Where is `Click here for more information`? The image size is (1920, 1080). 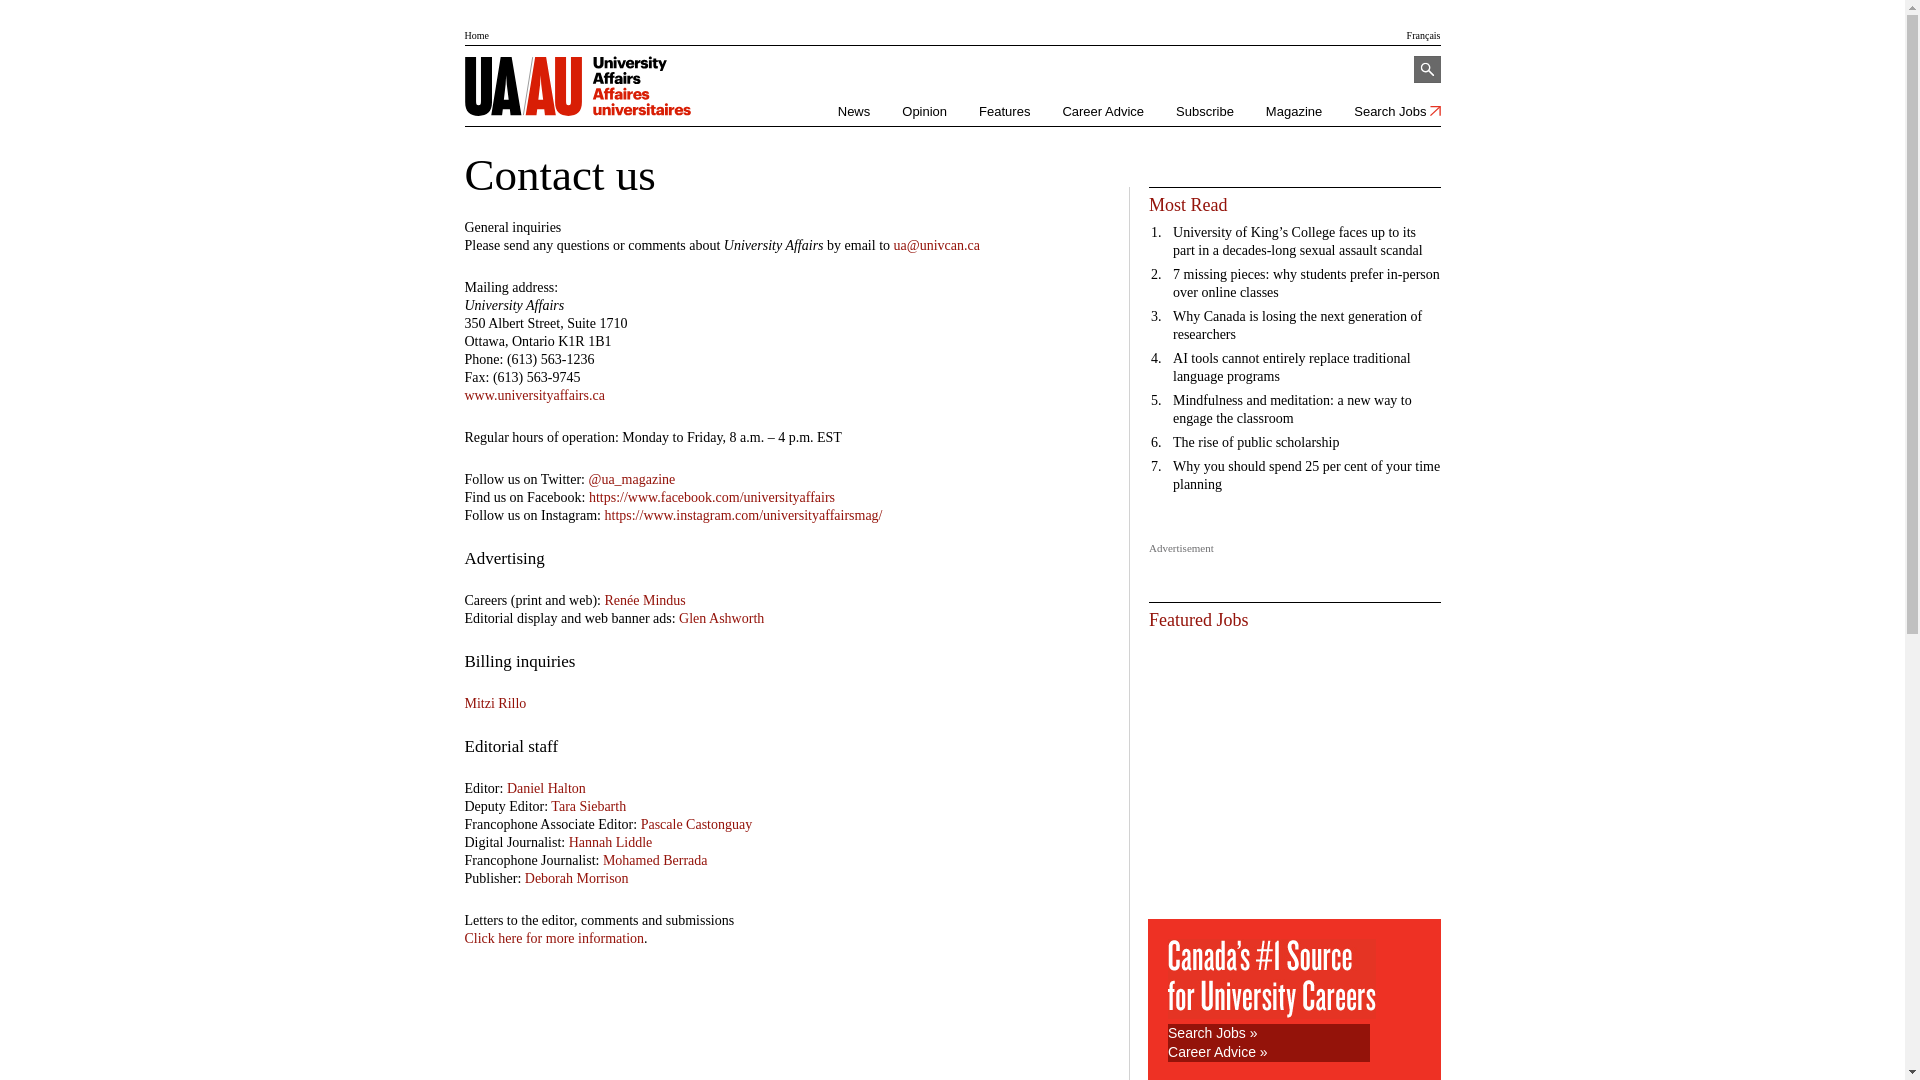
Click here for more information is located at coordinates (554, 938).